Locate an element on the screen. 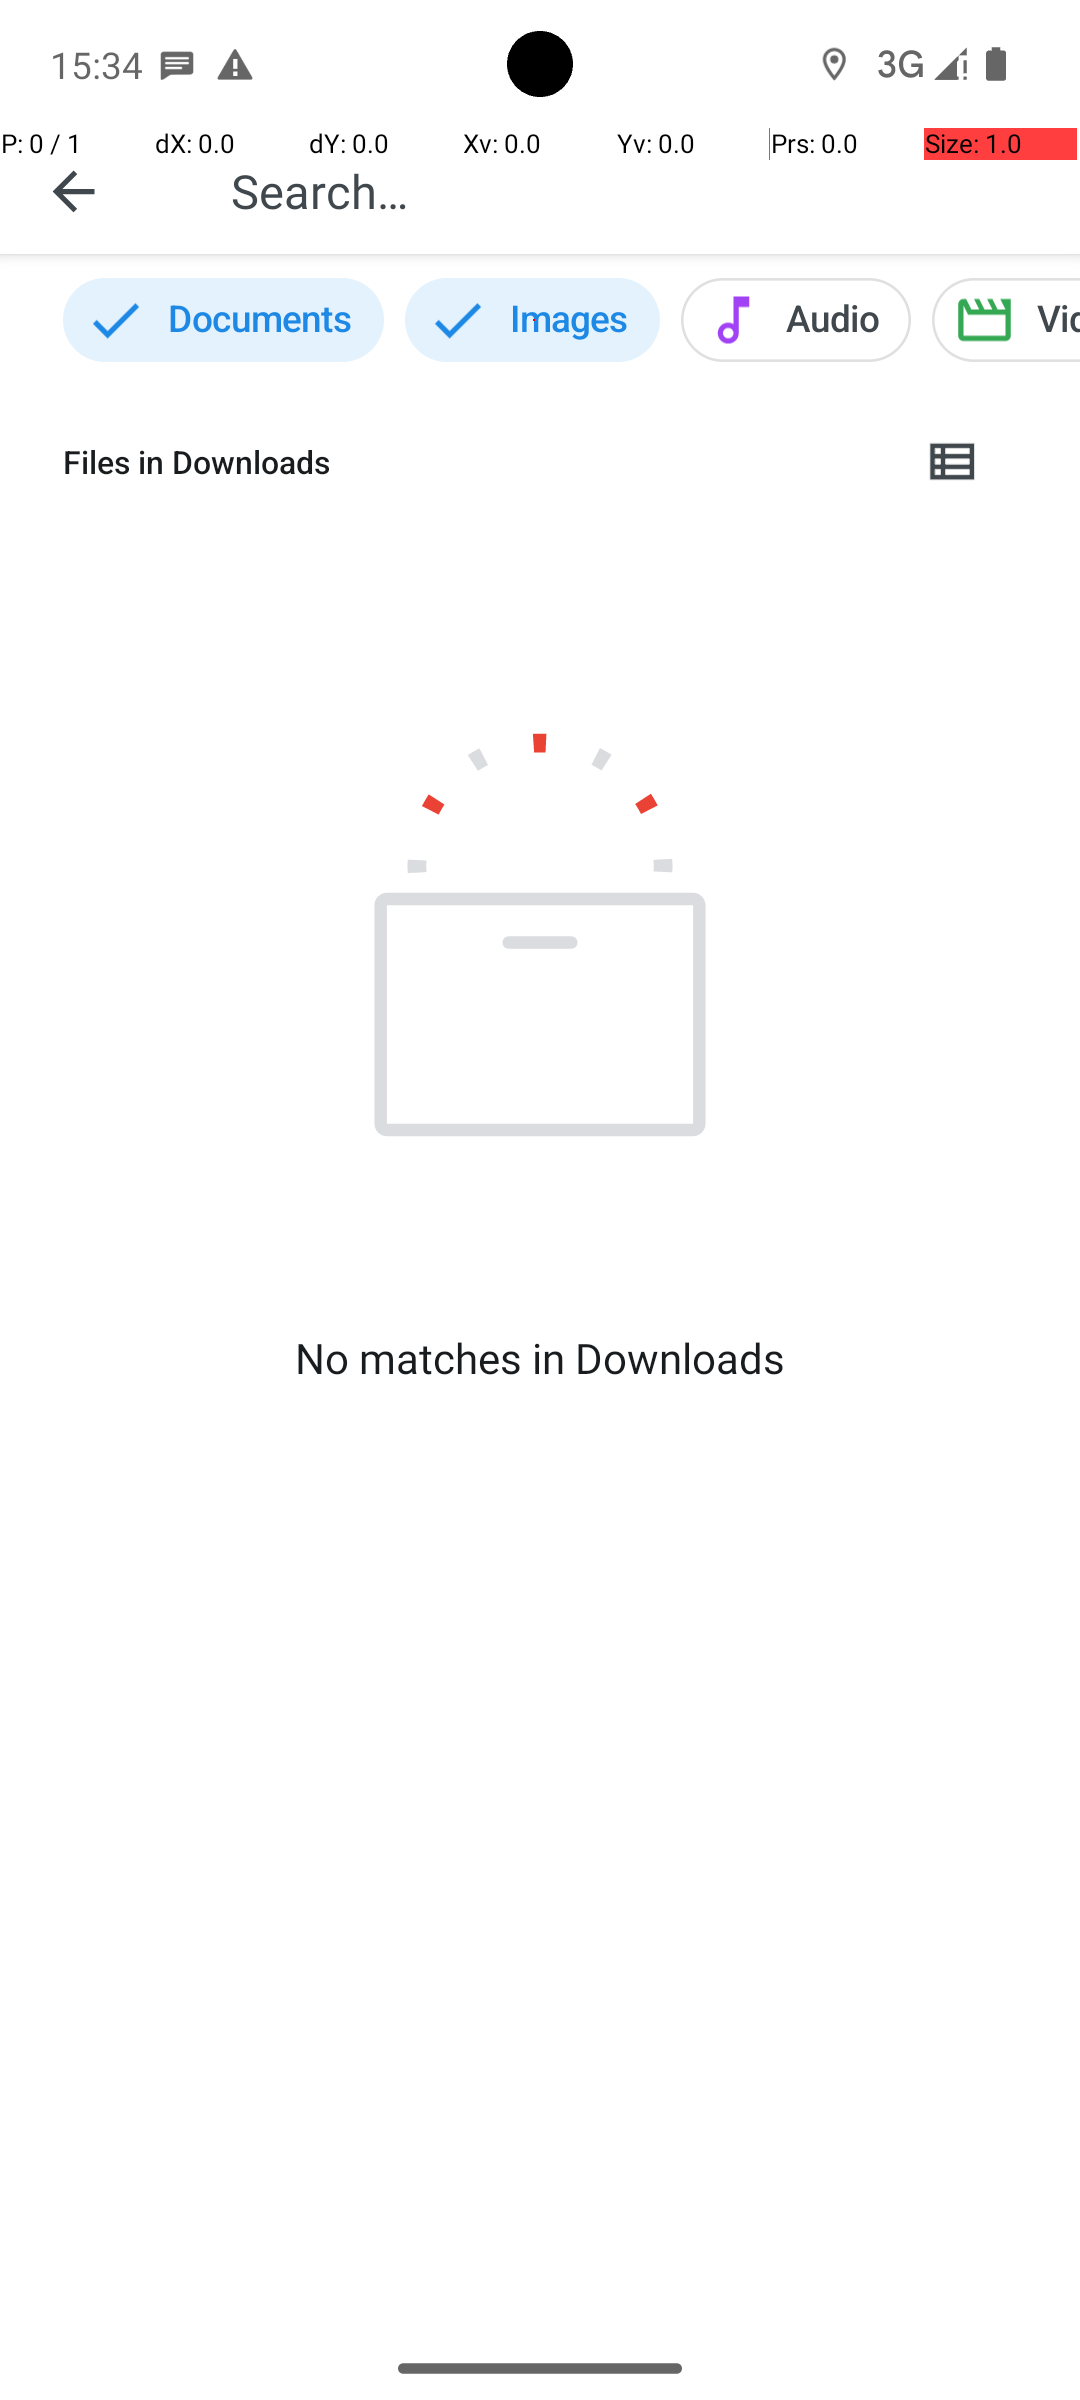 The image size is (1080, 2400). Videos is located at coordinates (1006, 320).